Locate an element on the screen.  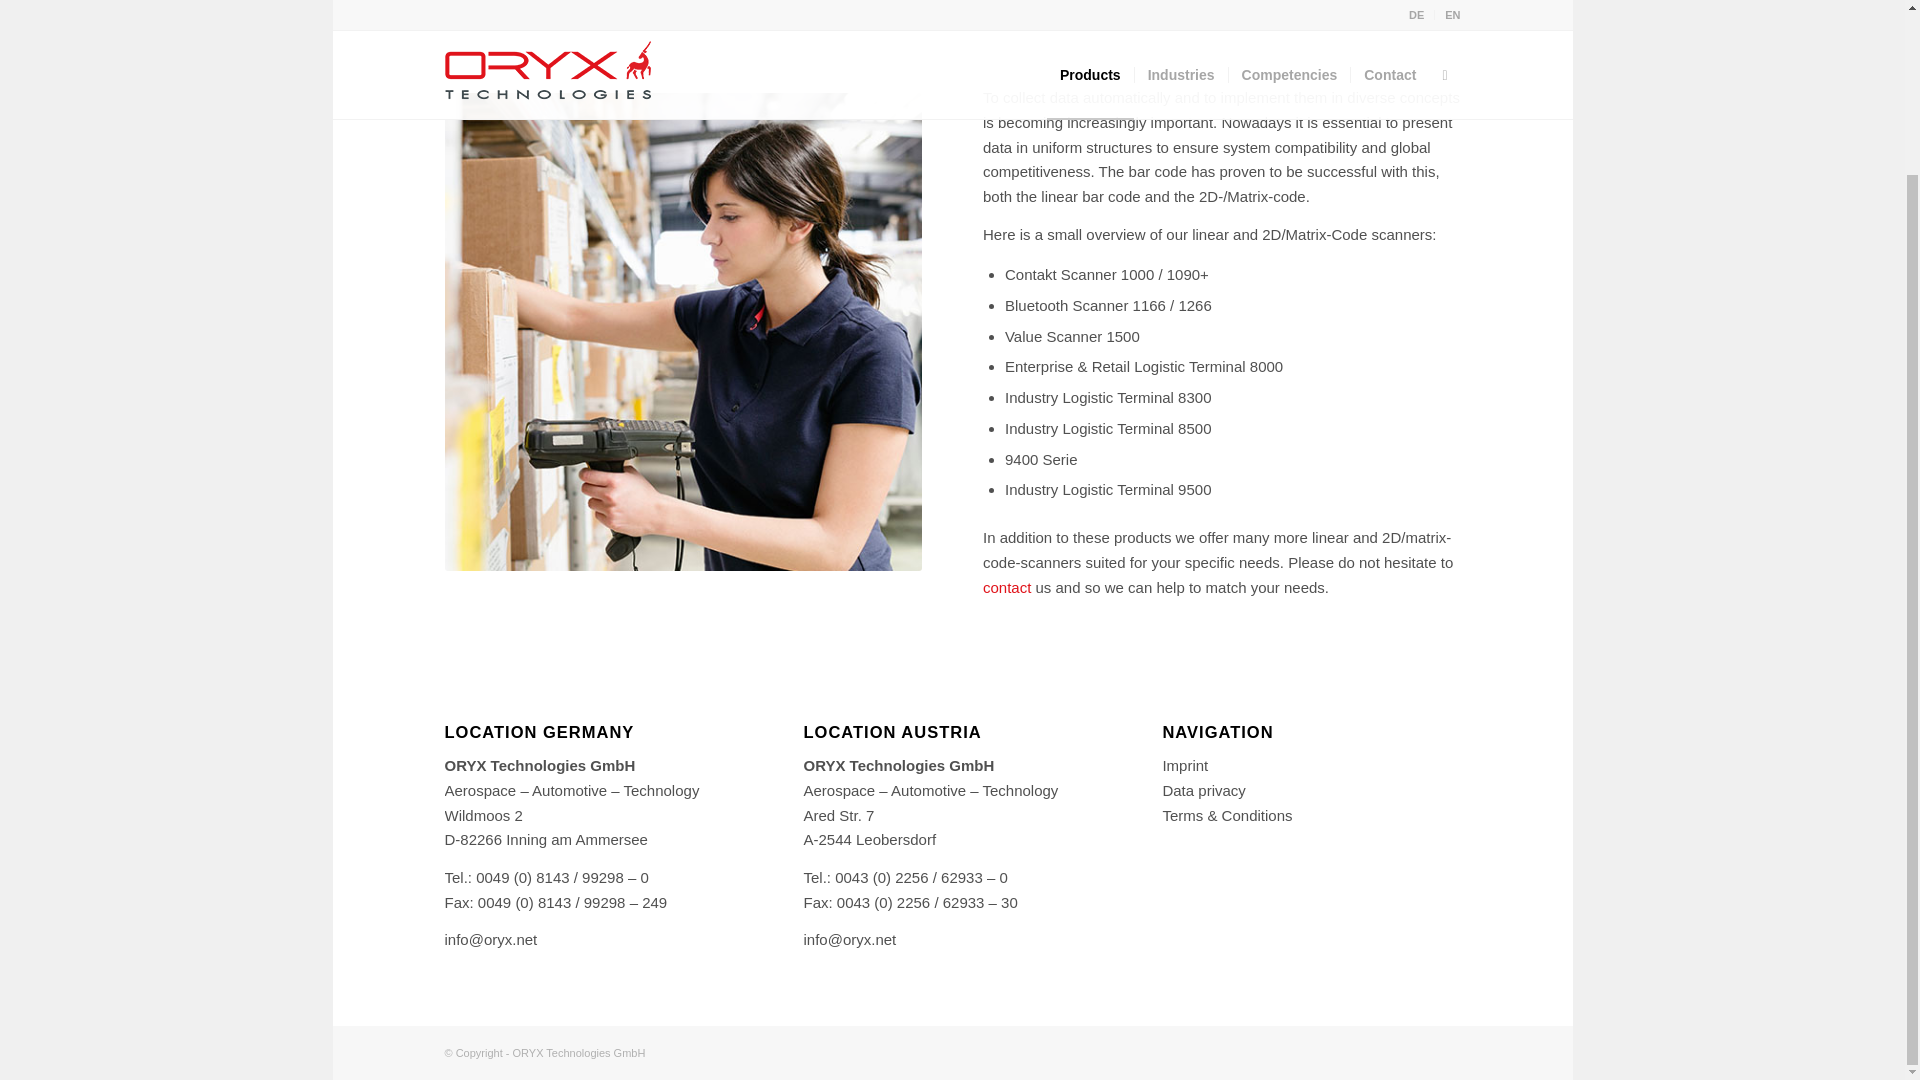
logistik is located at coordinates (682, 332).